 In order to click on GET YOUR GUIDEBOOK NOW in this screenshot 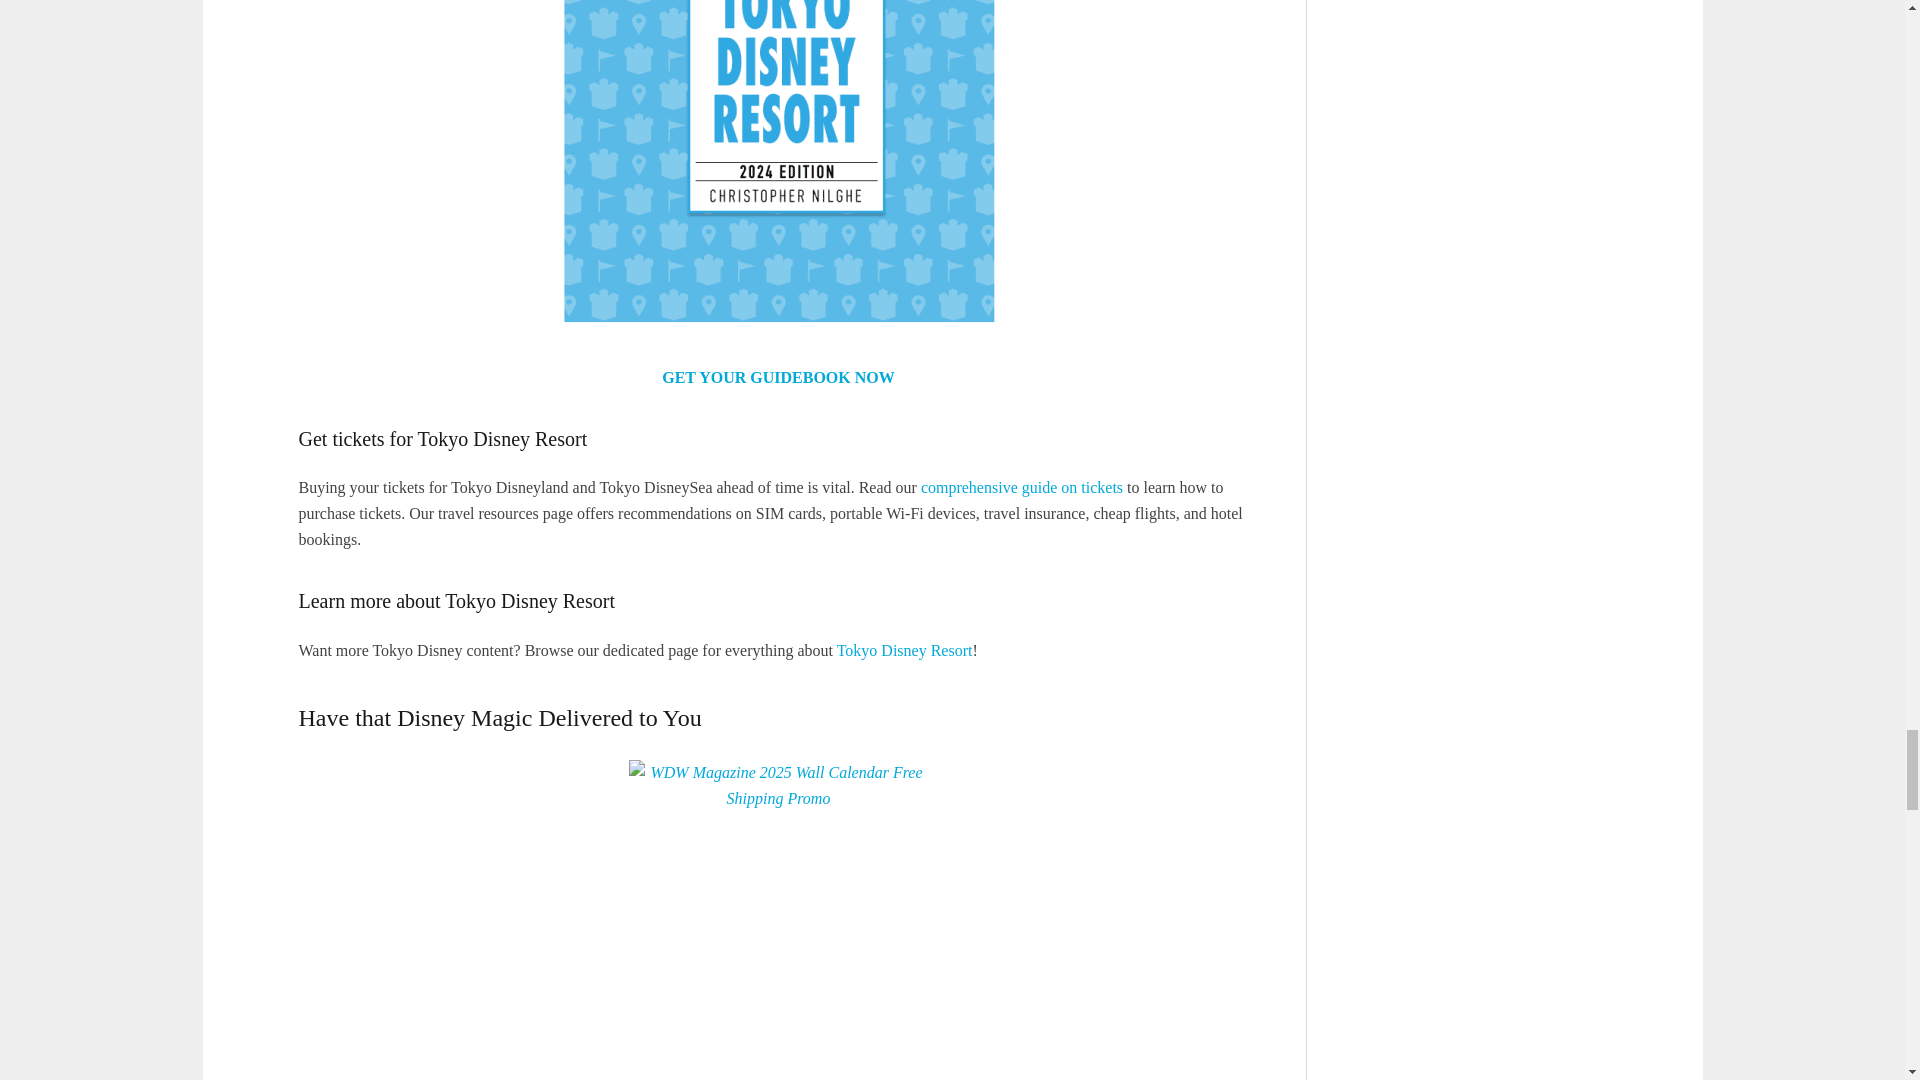, I will do `click(778, 377)`.